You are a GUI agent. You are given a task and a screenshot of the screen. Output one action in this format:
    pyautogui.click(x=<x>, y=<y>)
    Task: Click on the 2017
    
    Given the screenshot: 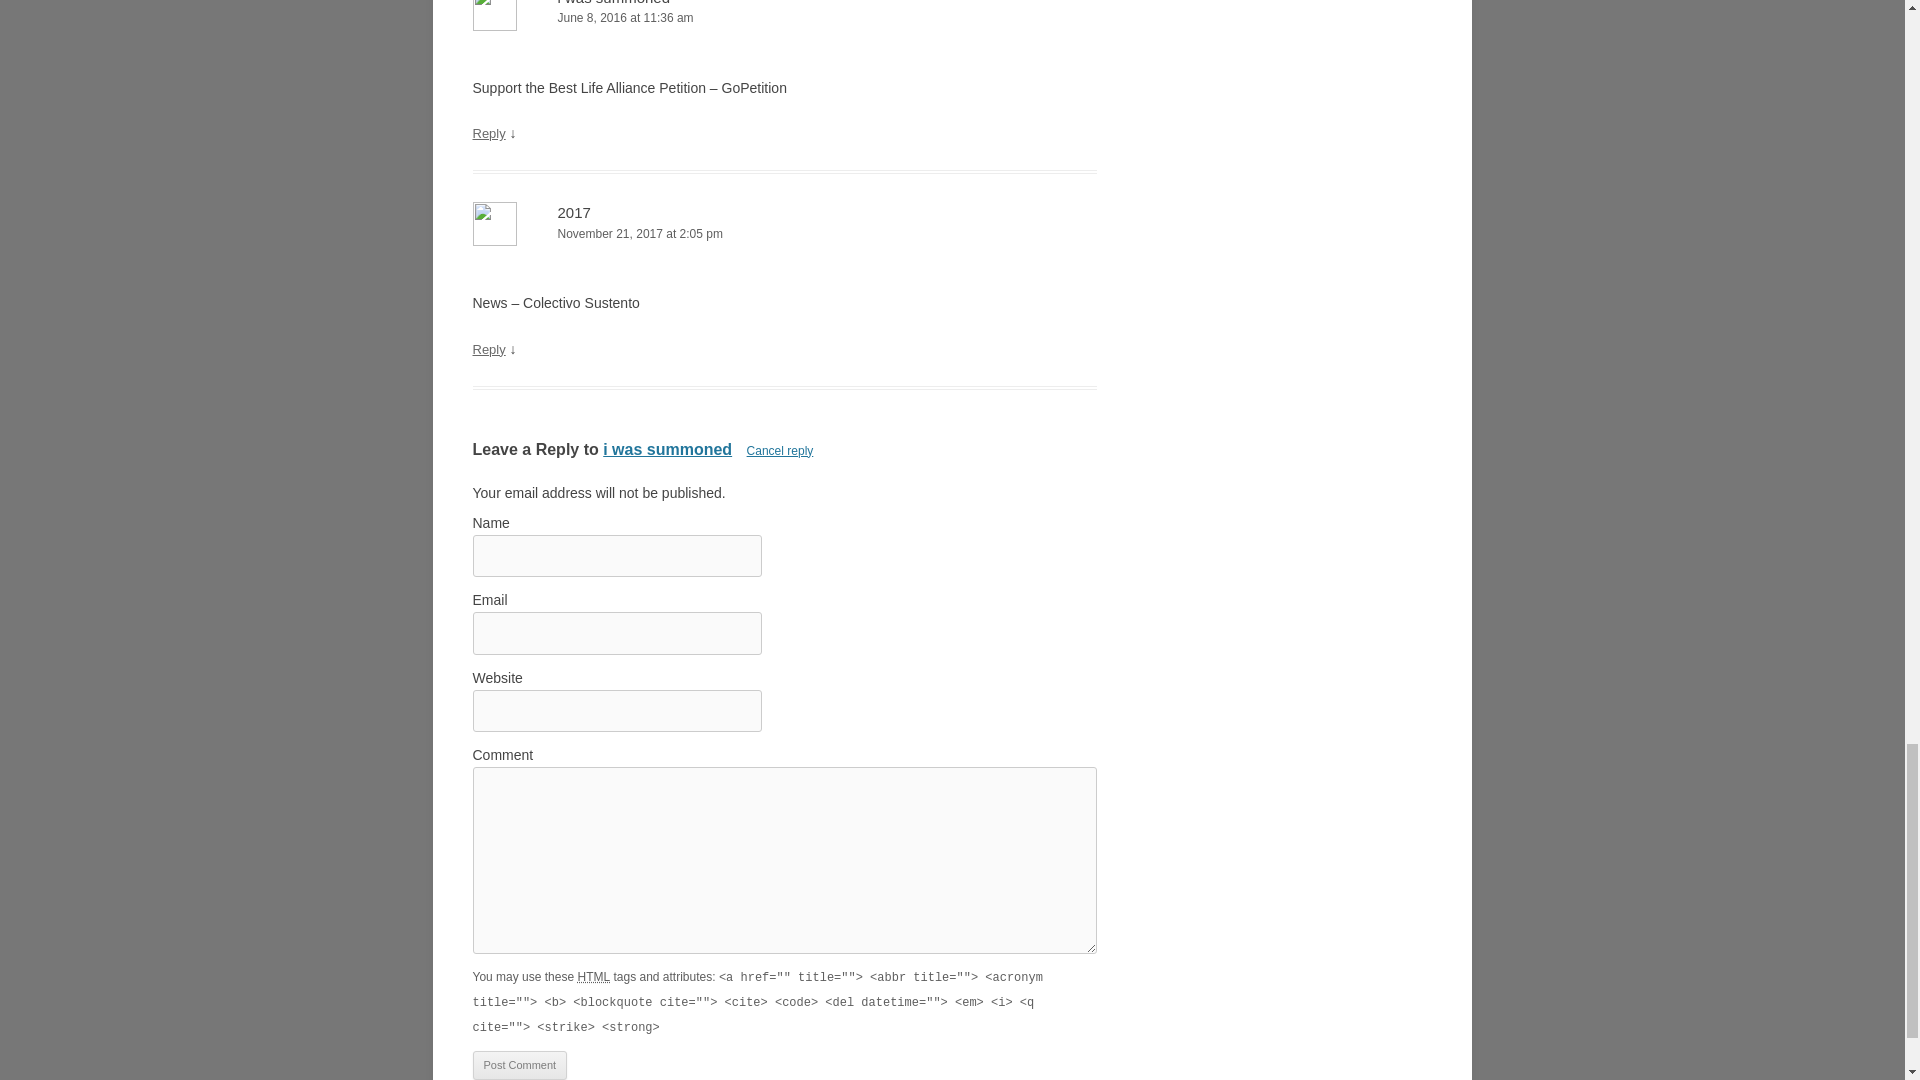 What is the action you would take?
    pyautogui.click(x=574, y=212)
    